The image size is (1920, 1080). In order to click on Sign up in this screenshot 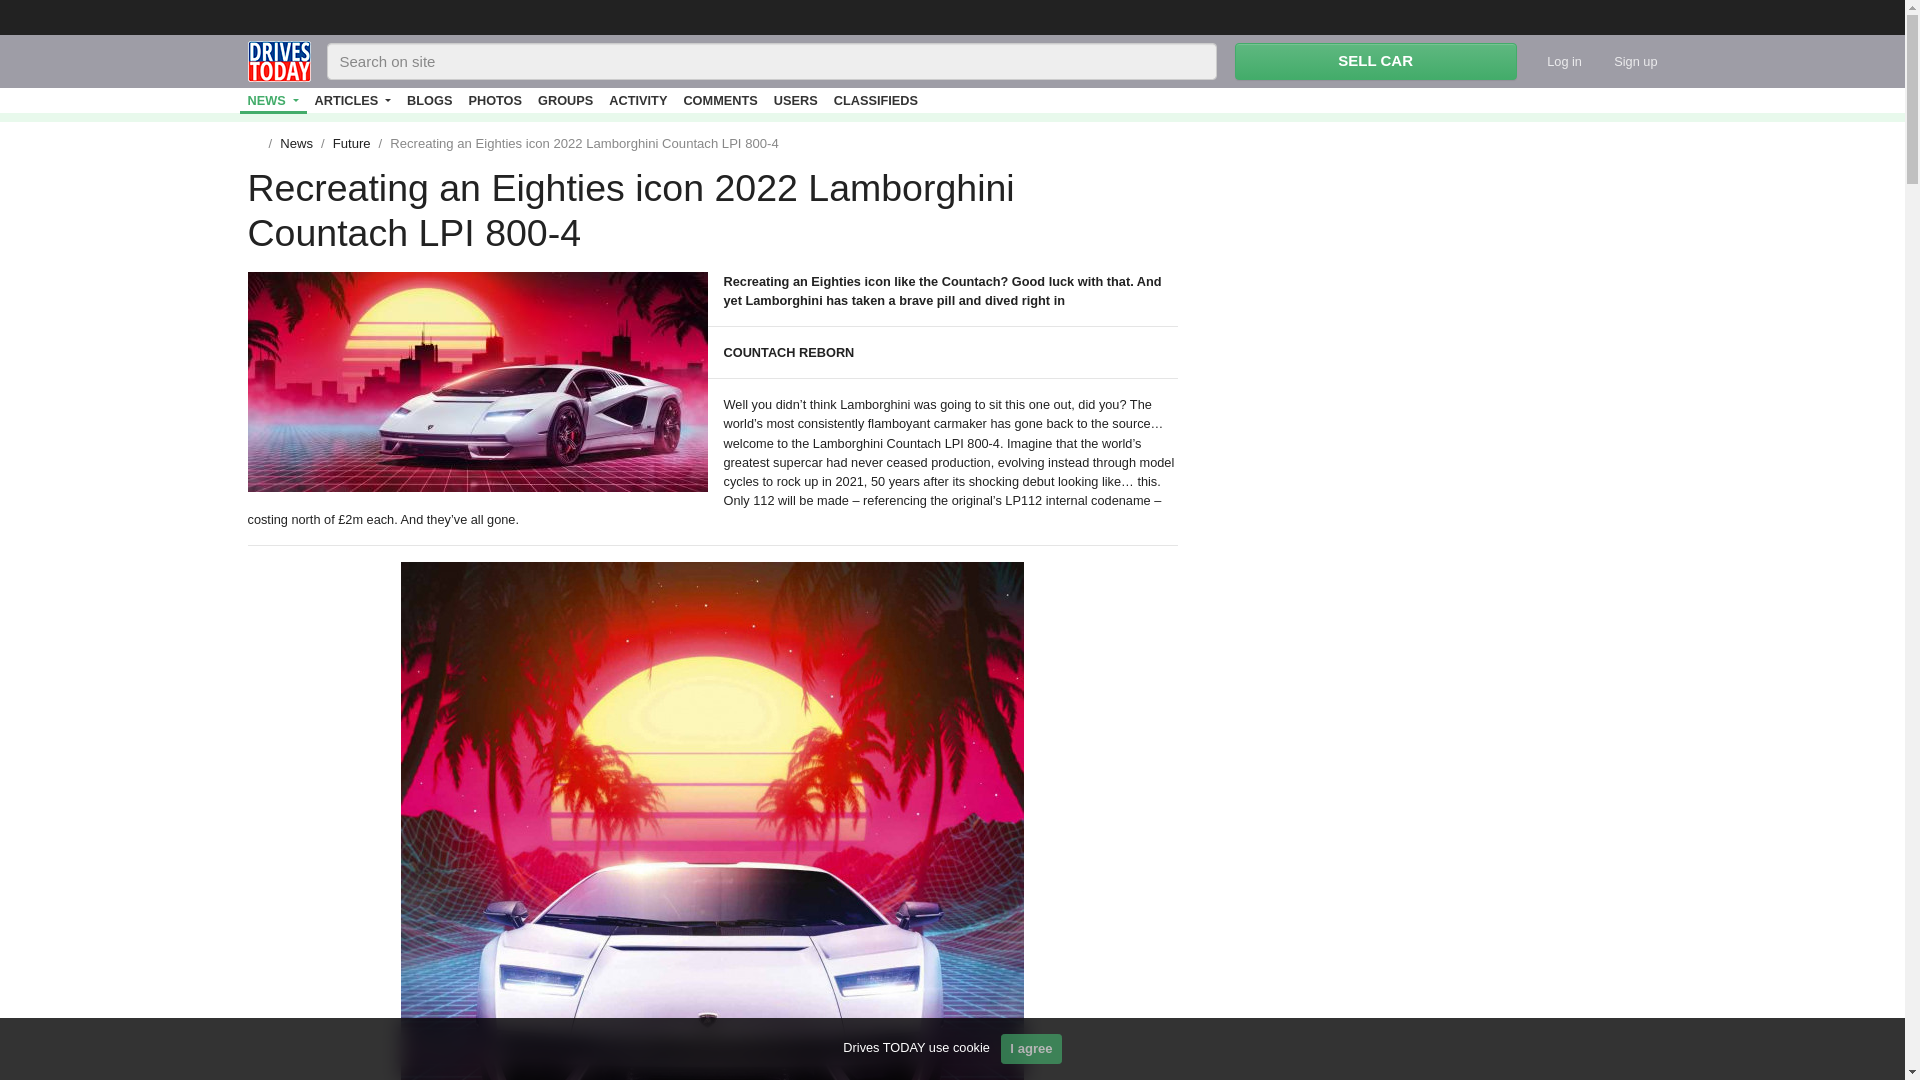, I will do `click(1620, 61)`.